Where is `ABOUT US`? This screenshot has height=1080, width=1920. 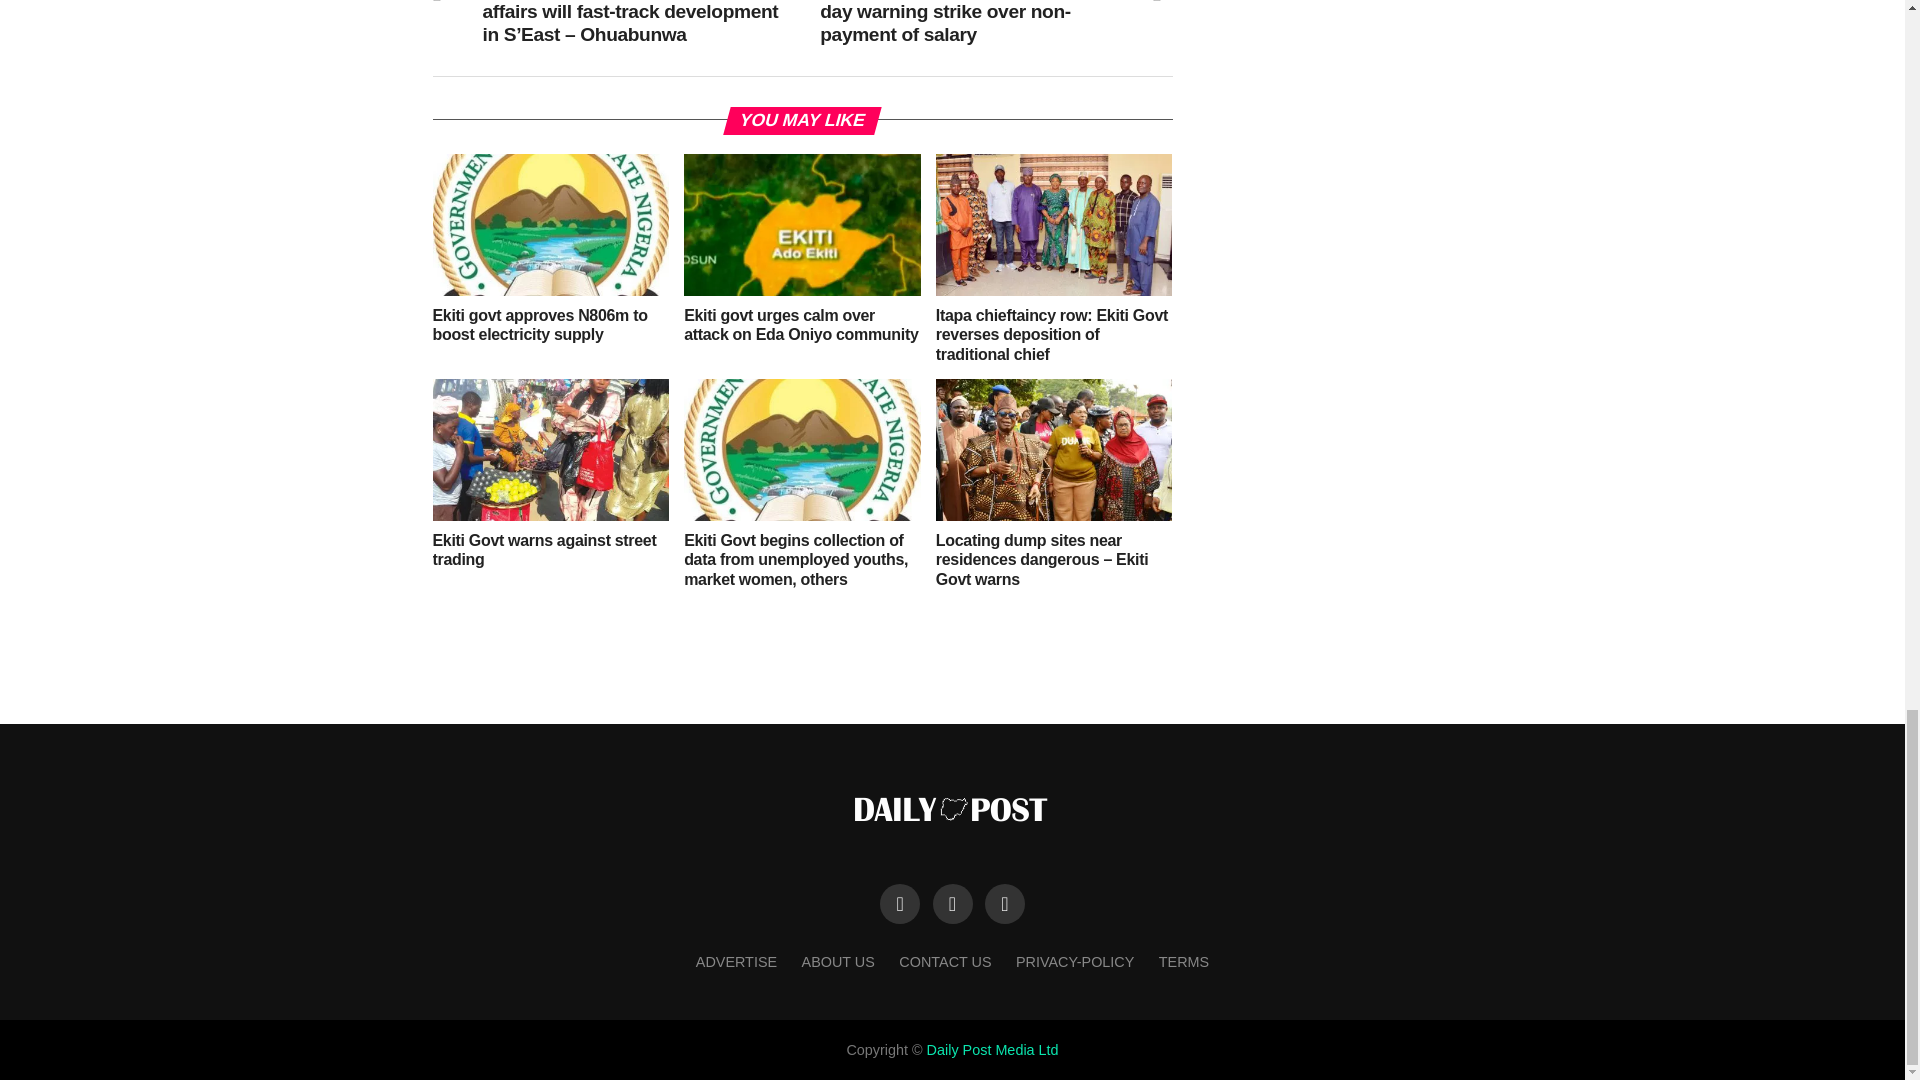 ABOUT US is located at coordinates (838, 961).